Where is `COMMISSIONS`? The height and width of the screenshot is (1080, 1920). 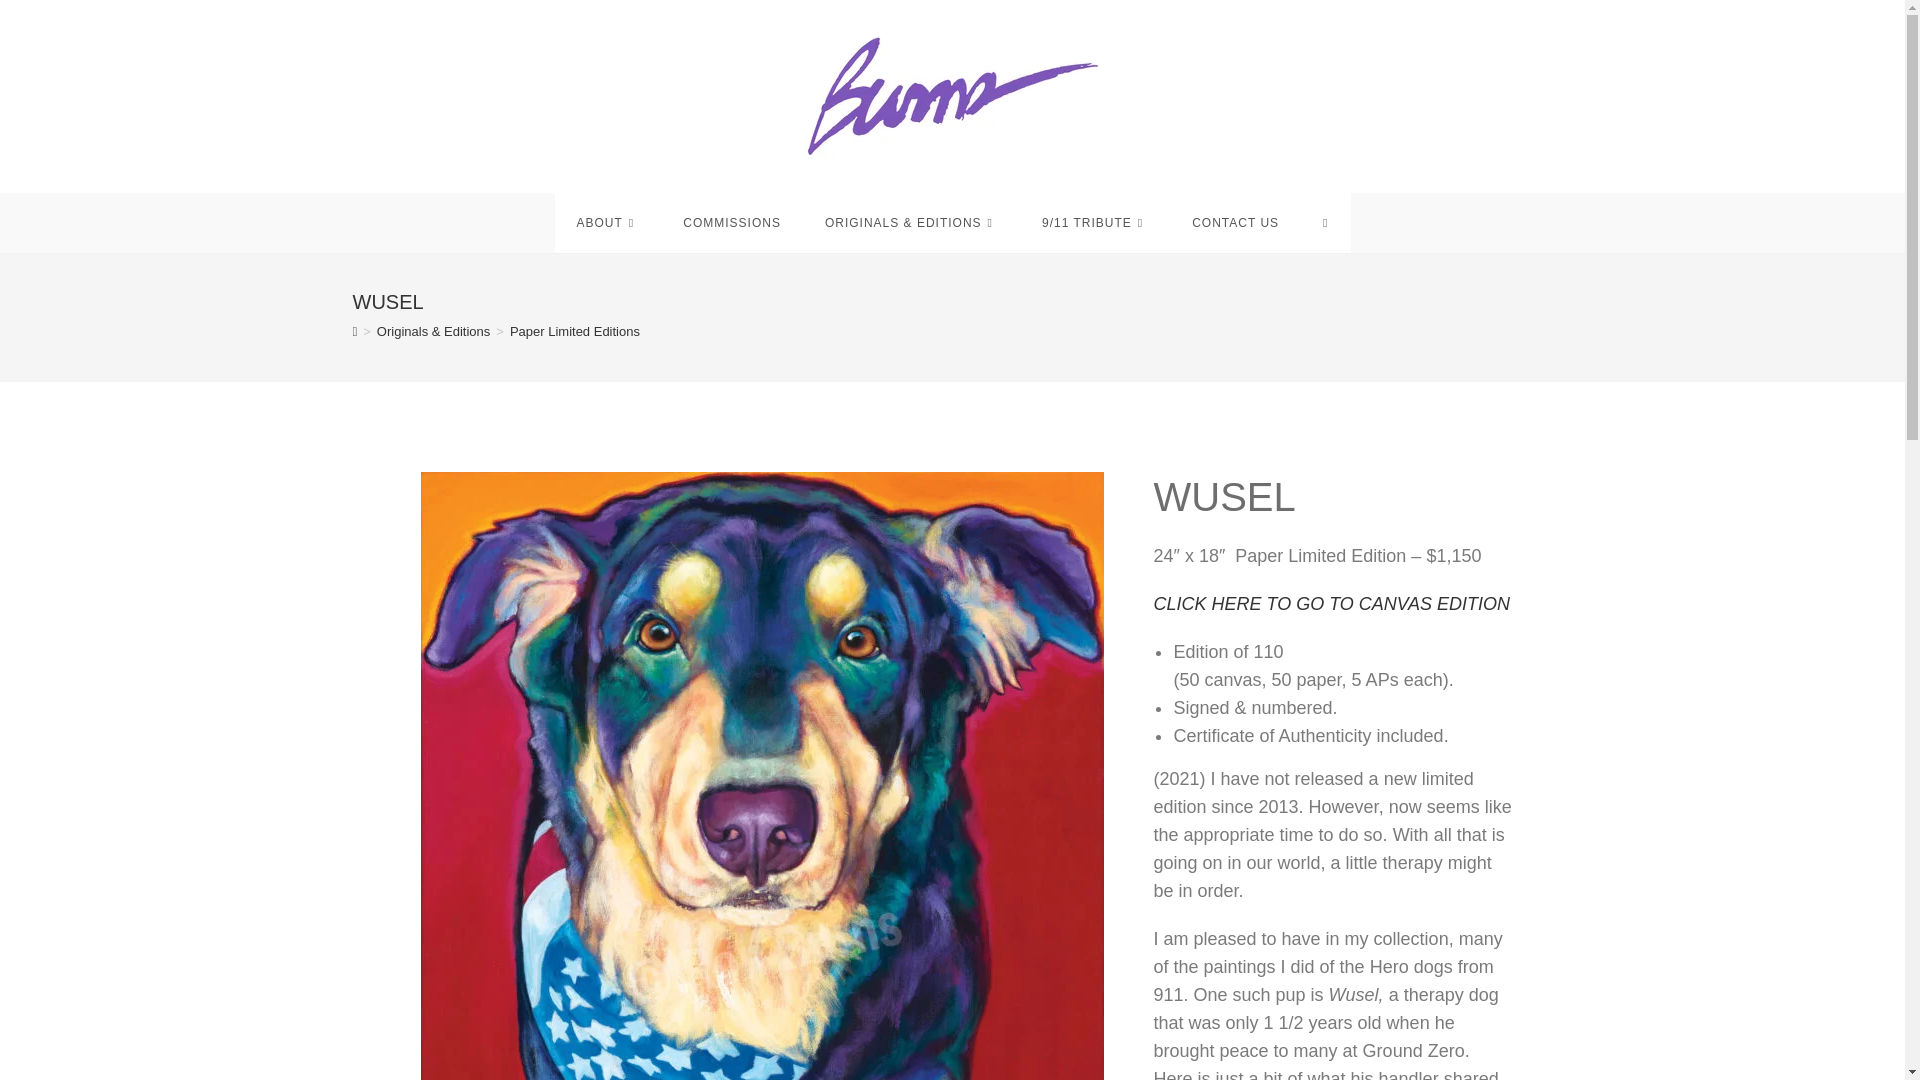
COMMISSIONS is located at coordinates (731, 222).